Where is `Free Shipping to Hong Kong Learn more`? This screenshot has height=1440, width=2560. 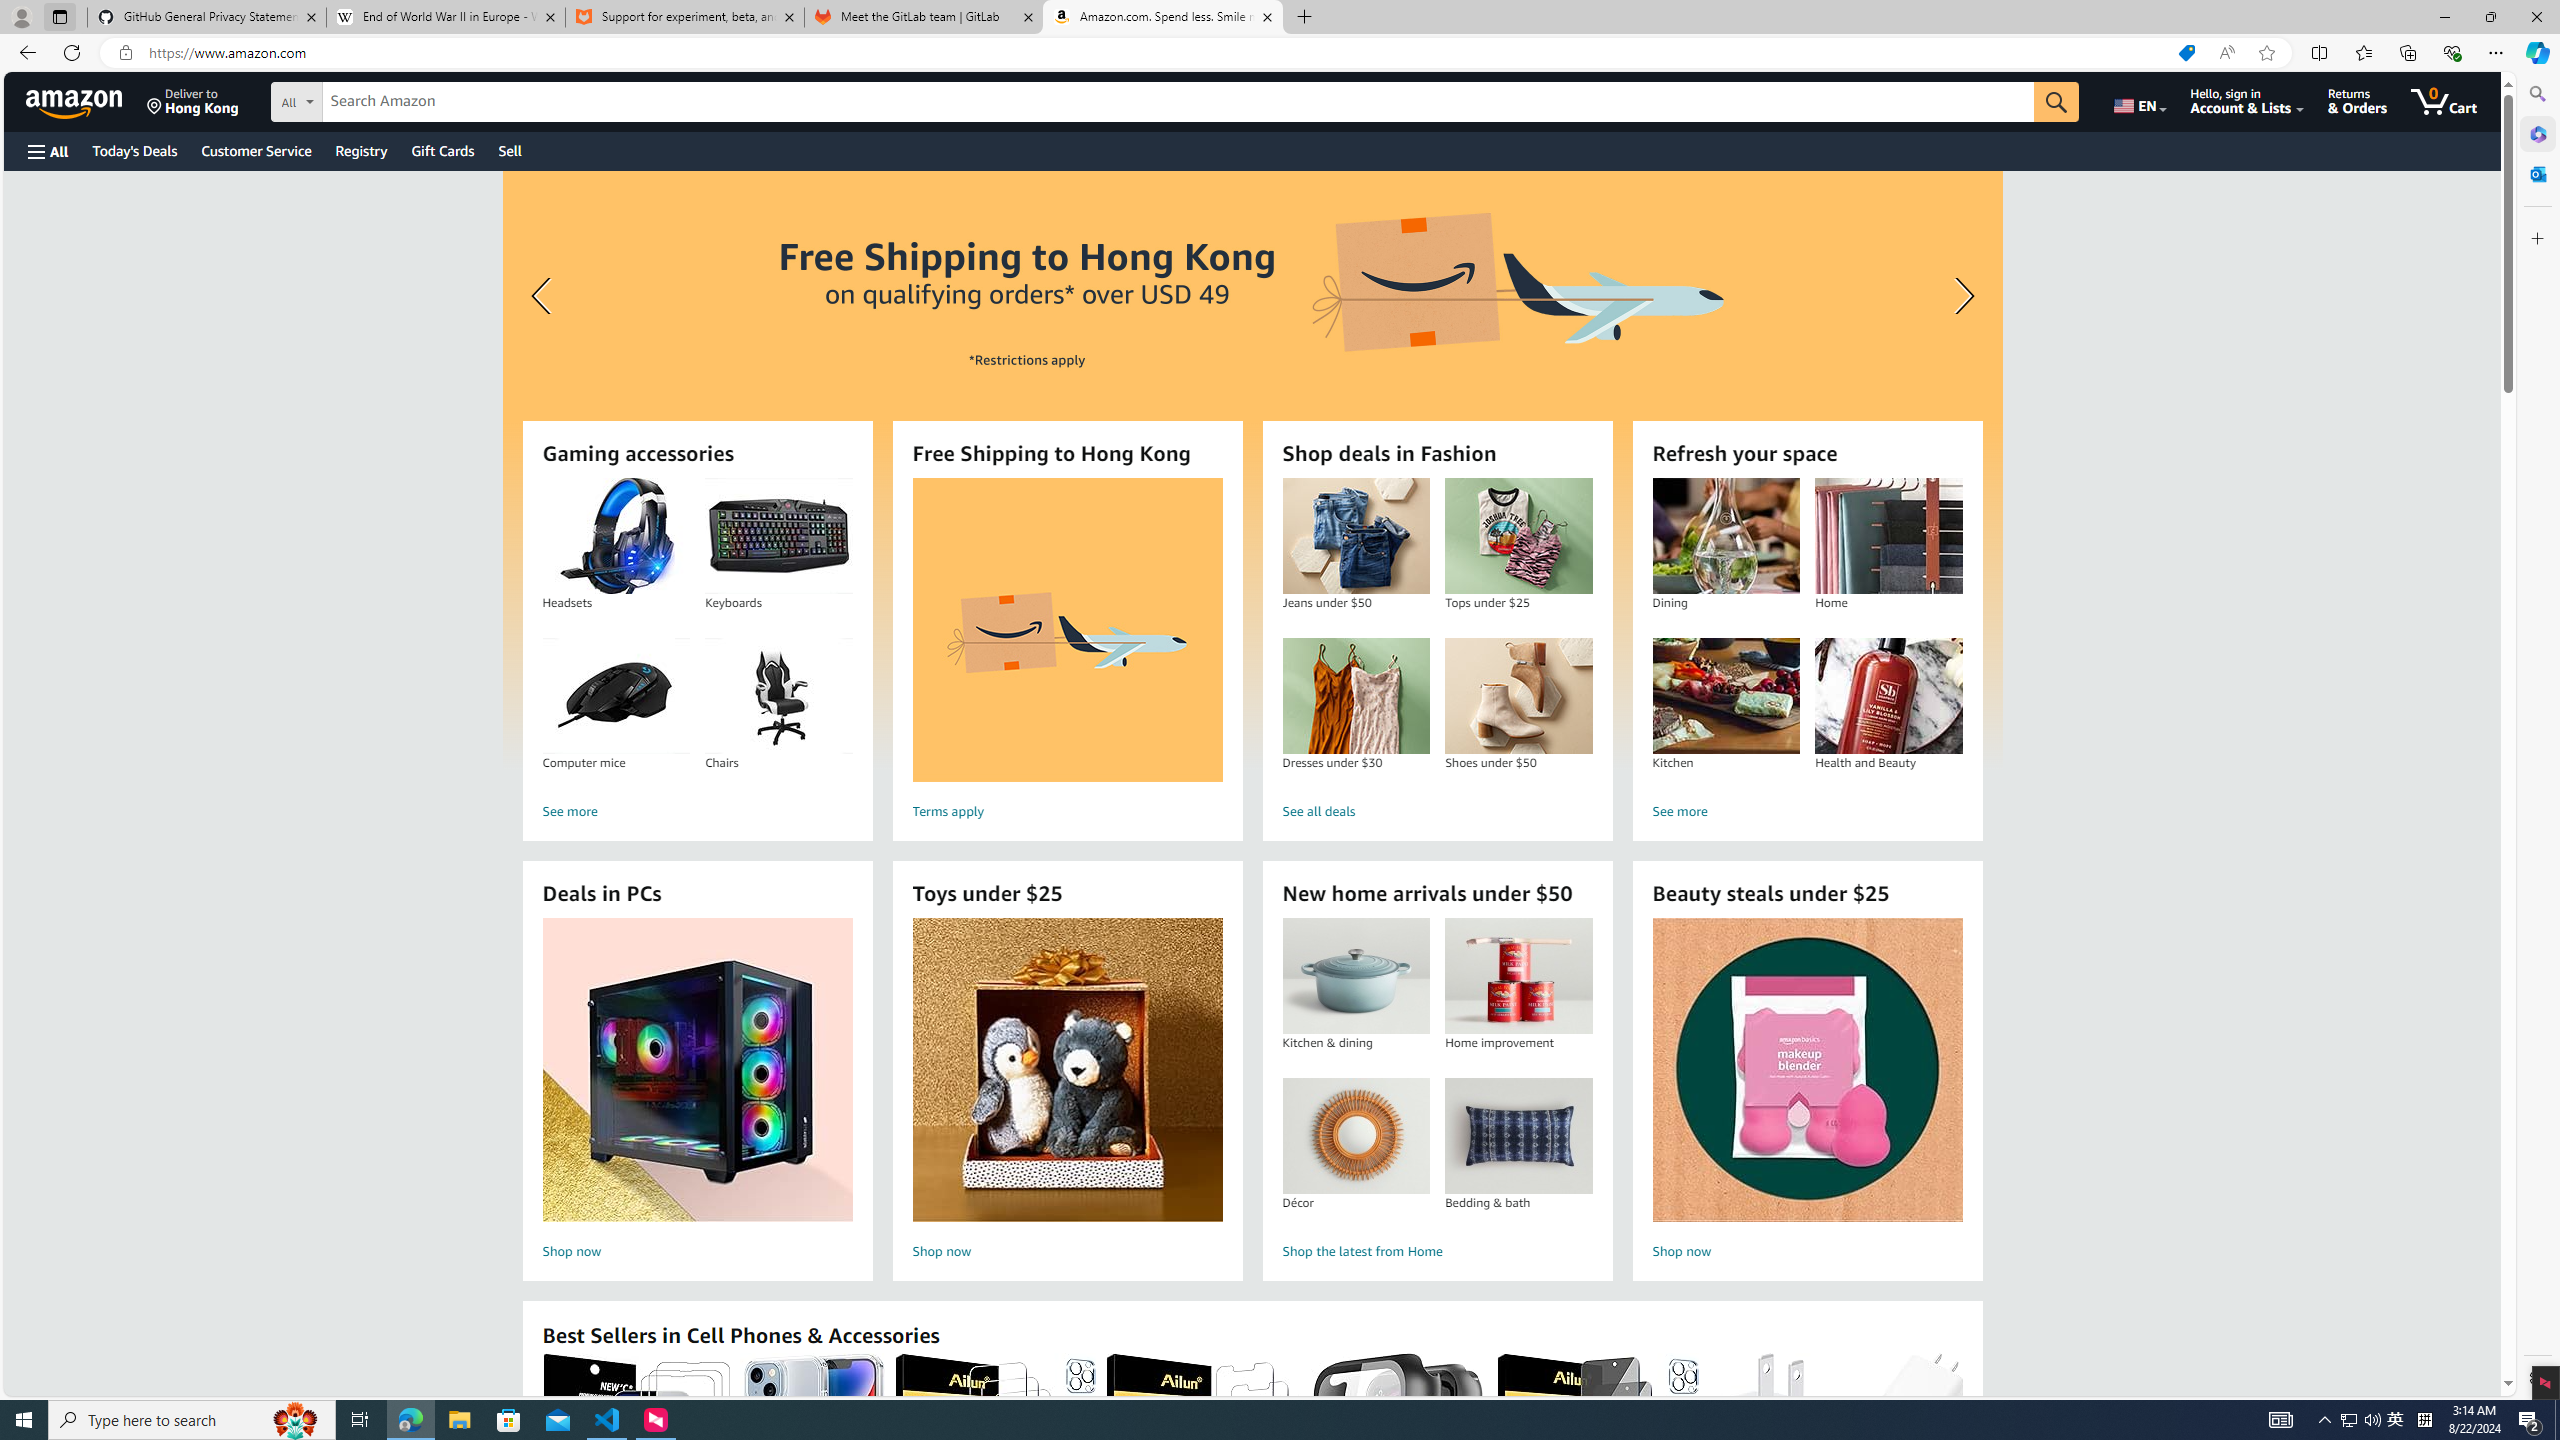 Free Shipping to Hong Kong Learn more is located at coordinates (1251, 470).